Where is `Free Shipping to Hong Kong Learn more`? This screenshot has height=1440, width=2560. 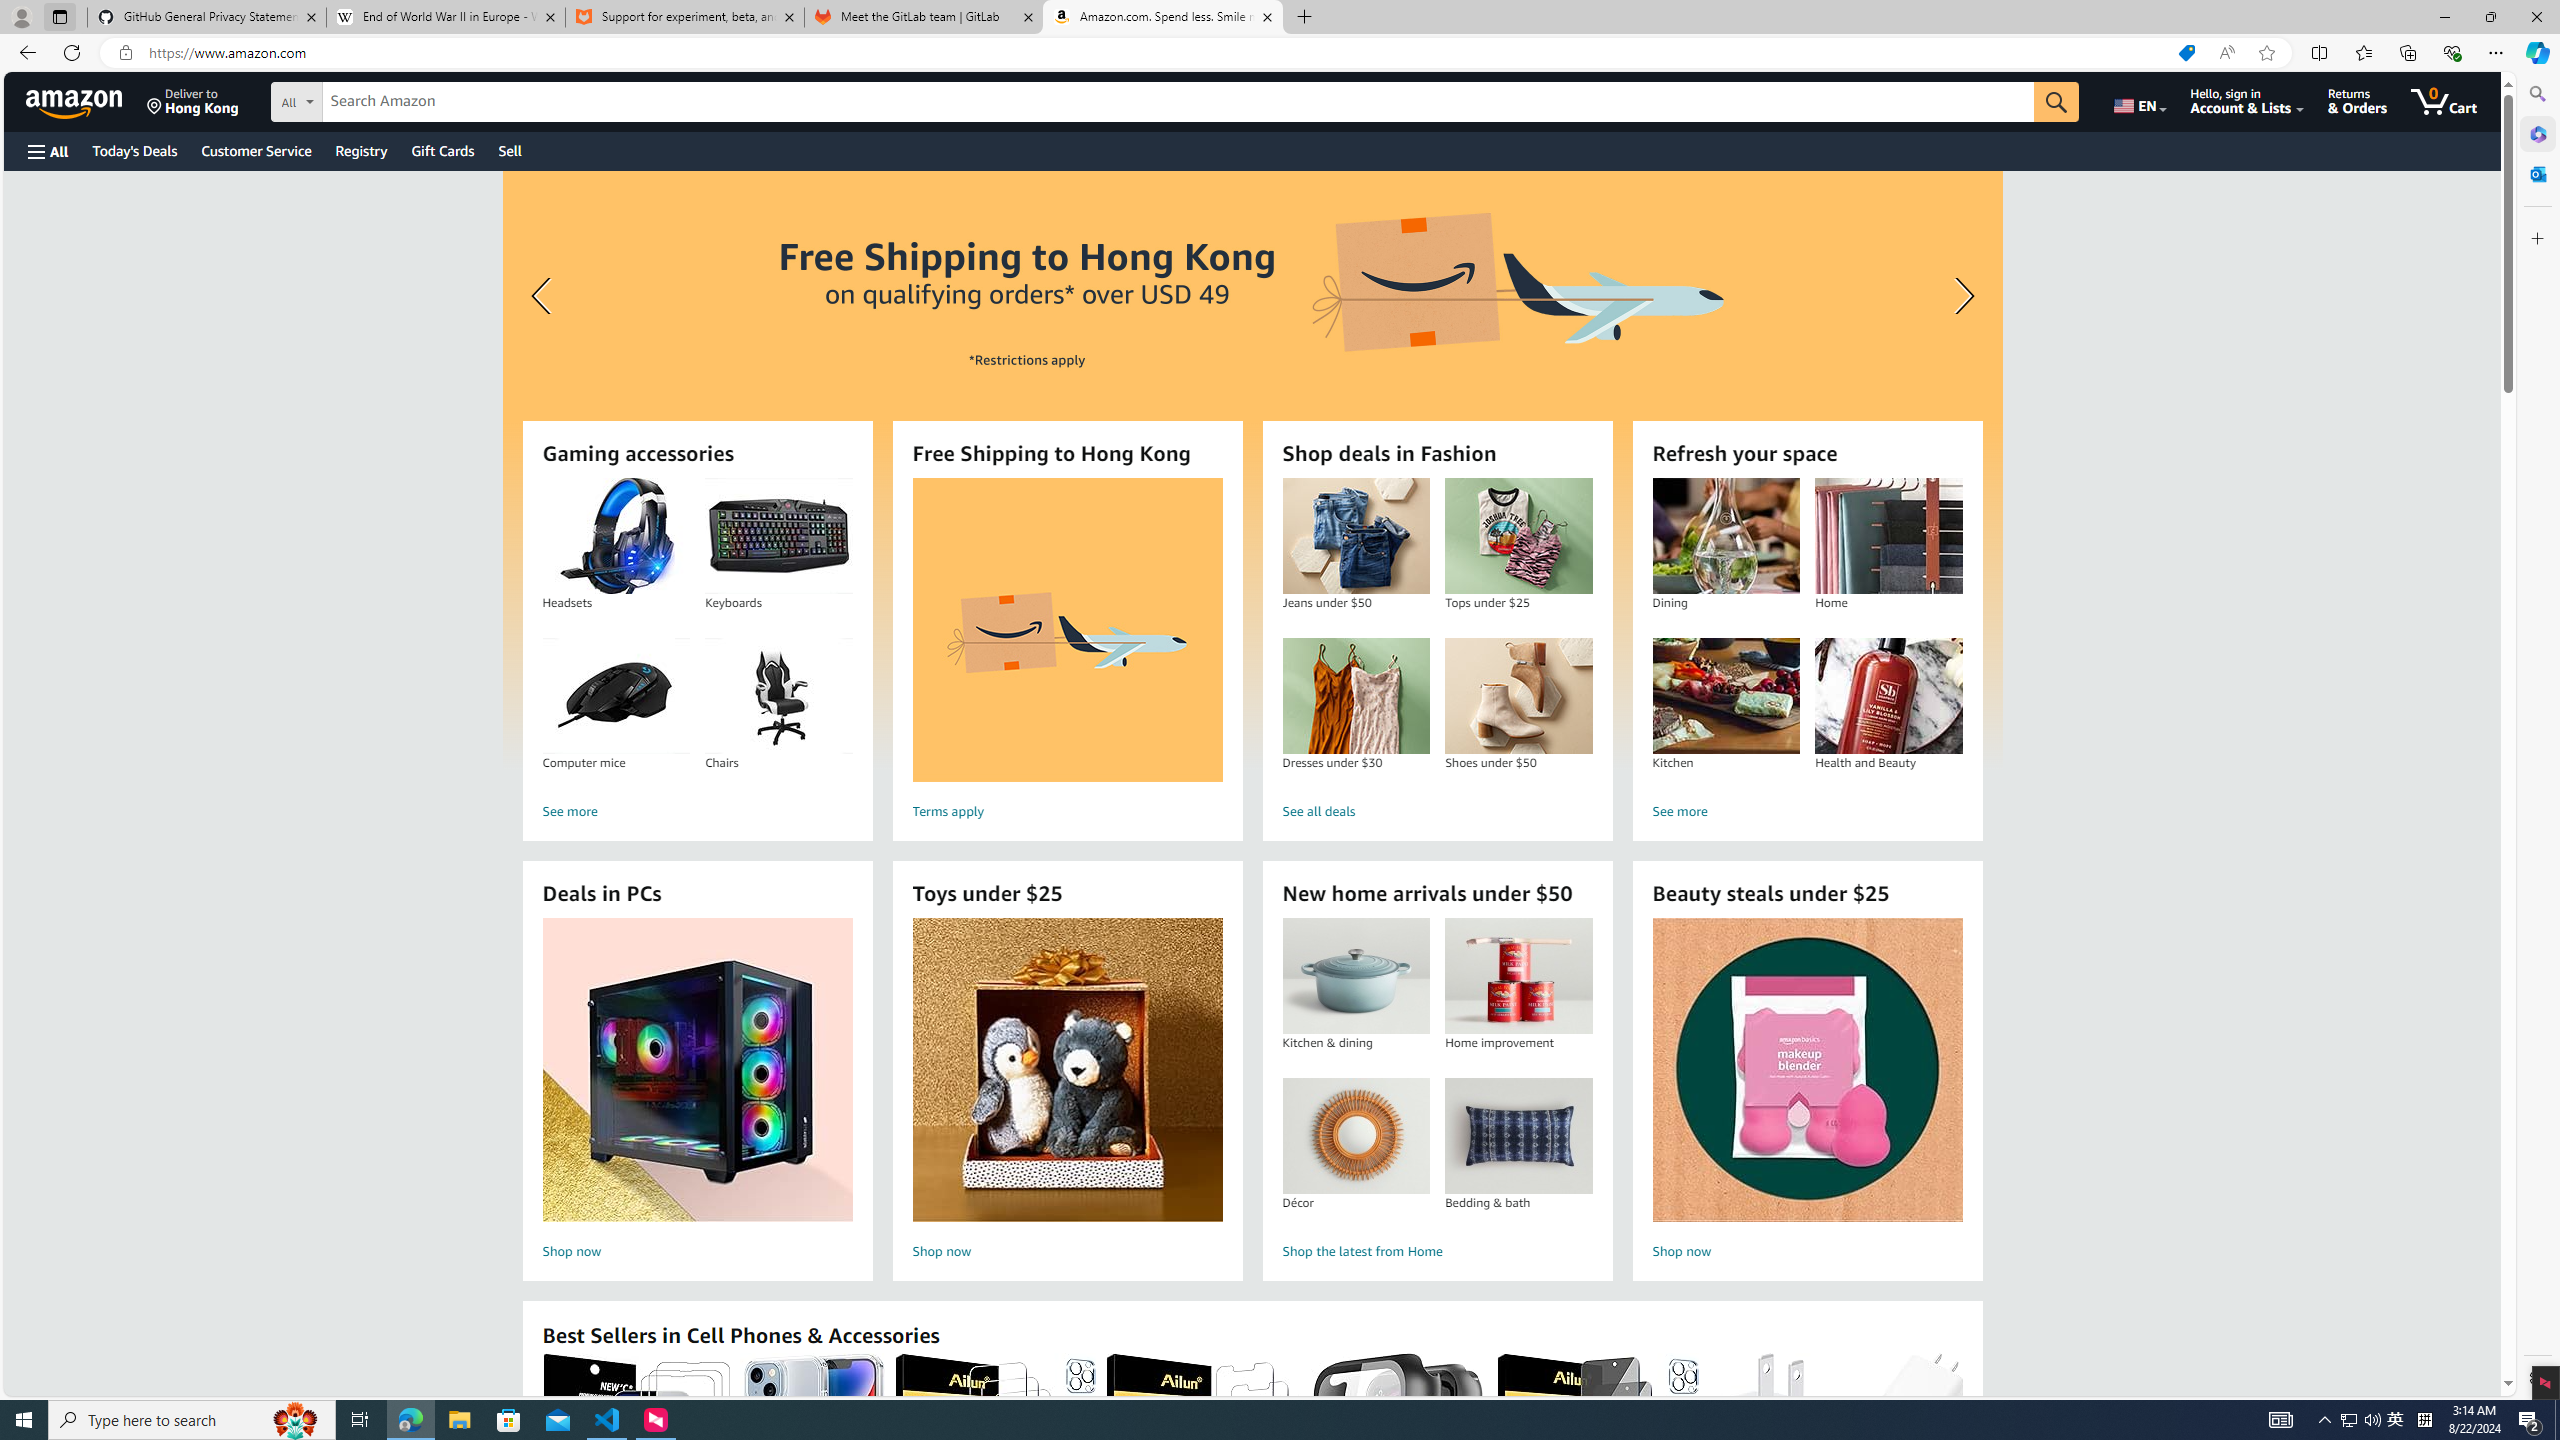 Free Shipping to Hong Kong Learn more is located at coordinates (1251, 470).